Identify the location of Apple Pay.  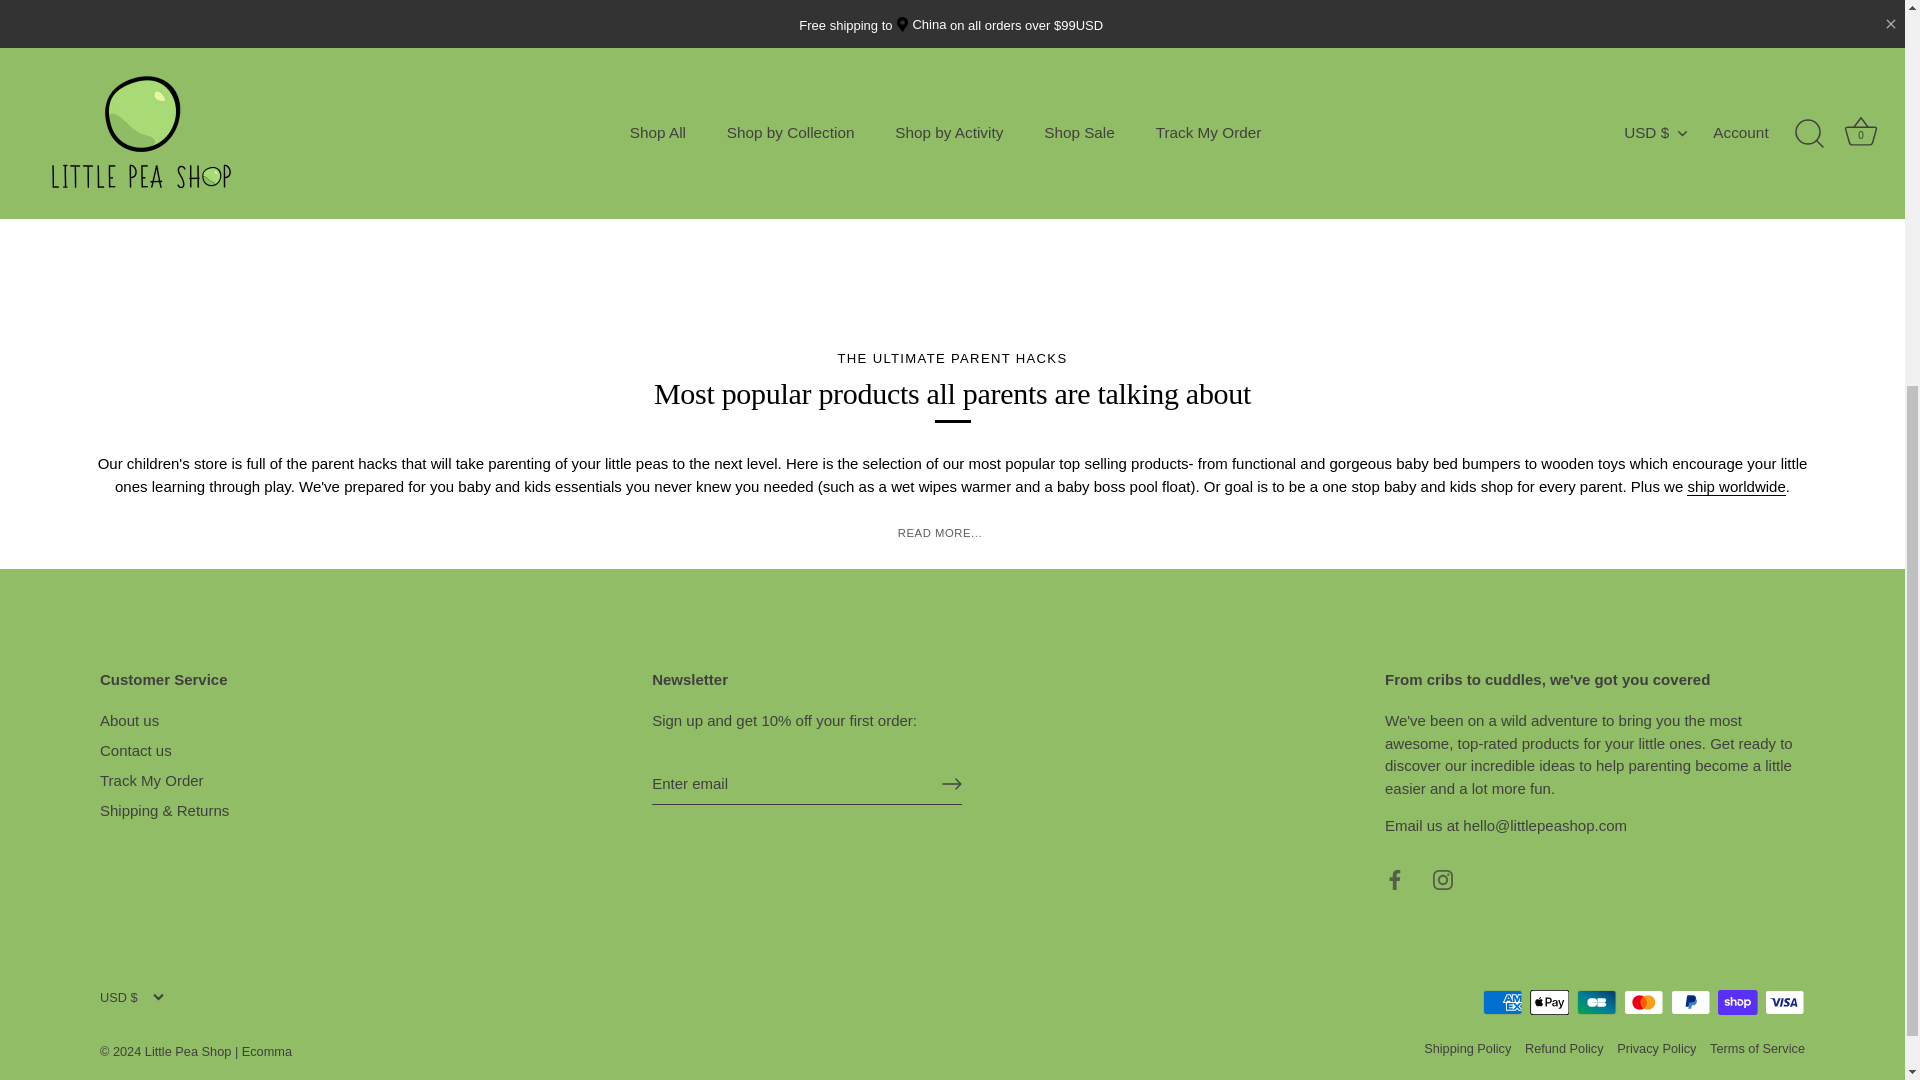
(1549, 1002).